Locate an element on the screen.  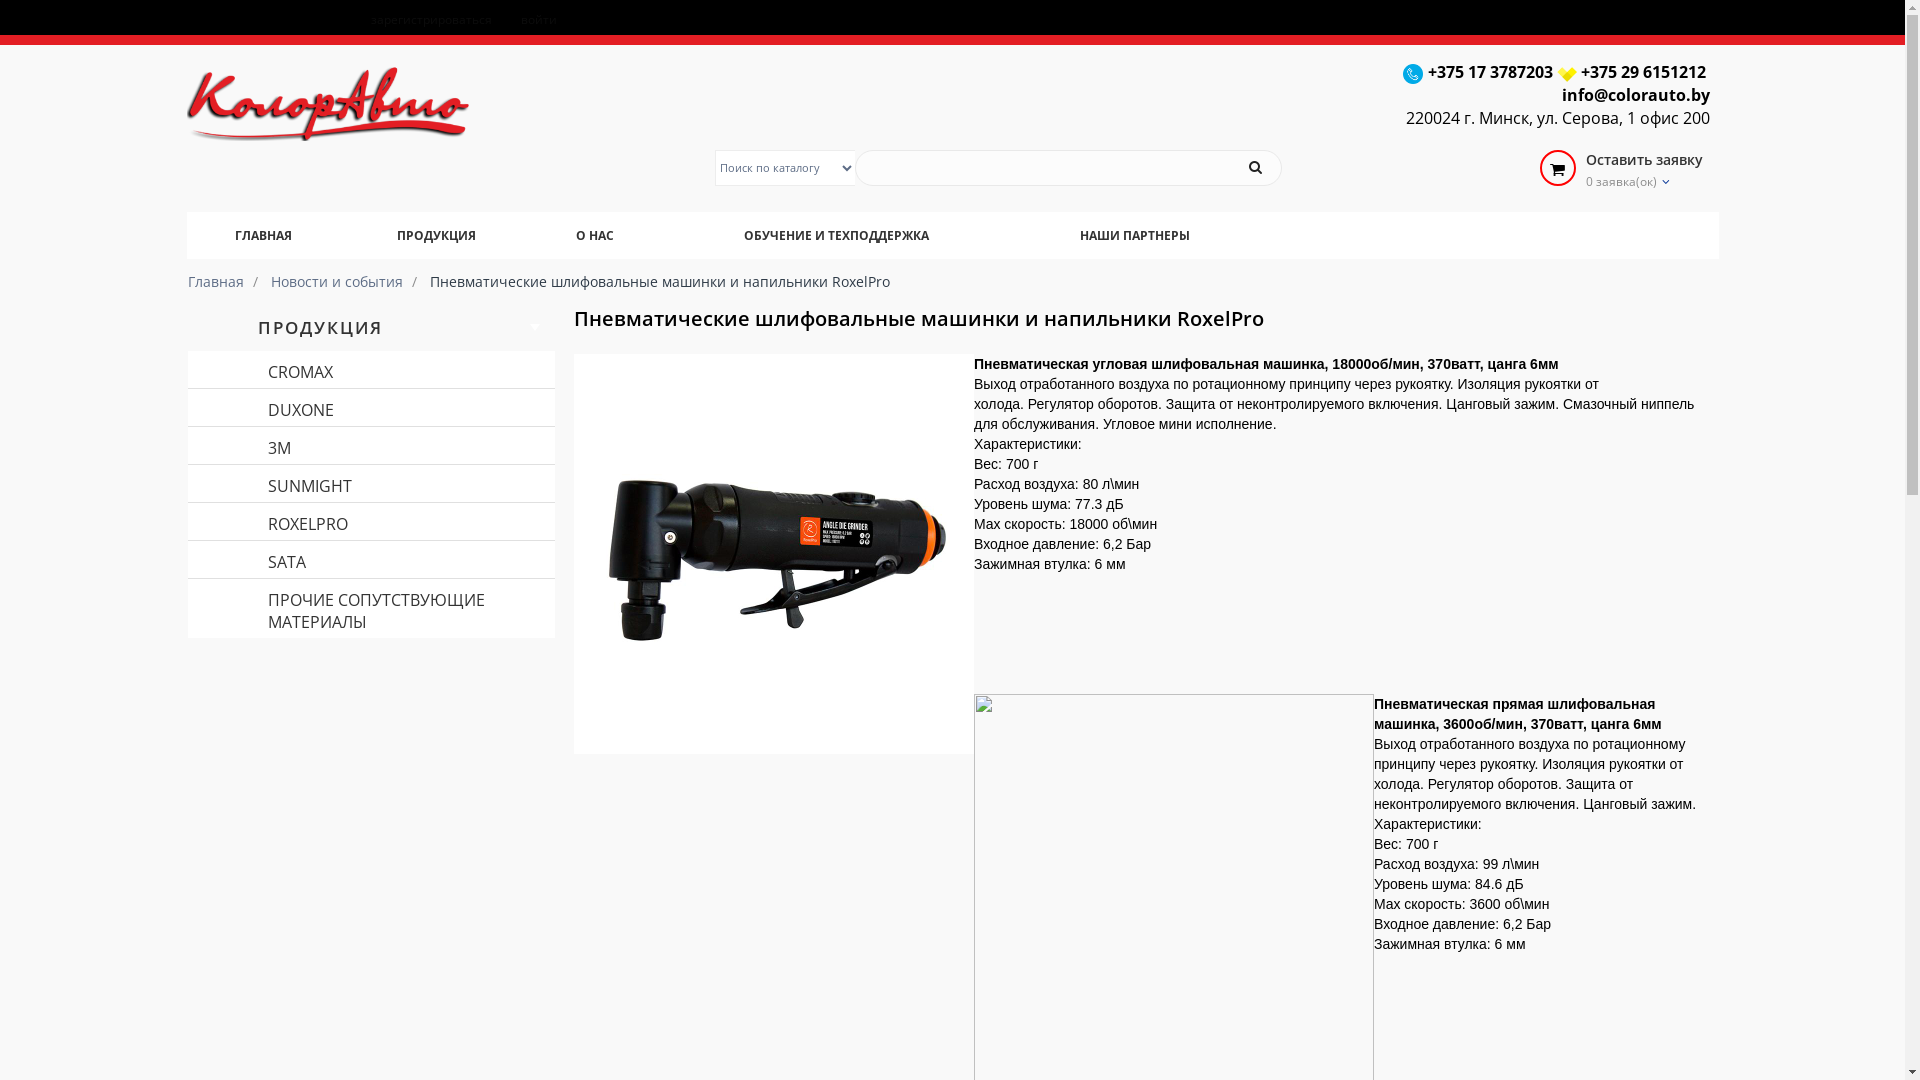
CROMAX is located at coordinates (372, 370).